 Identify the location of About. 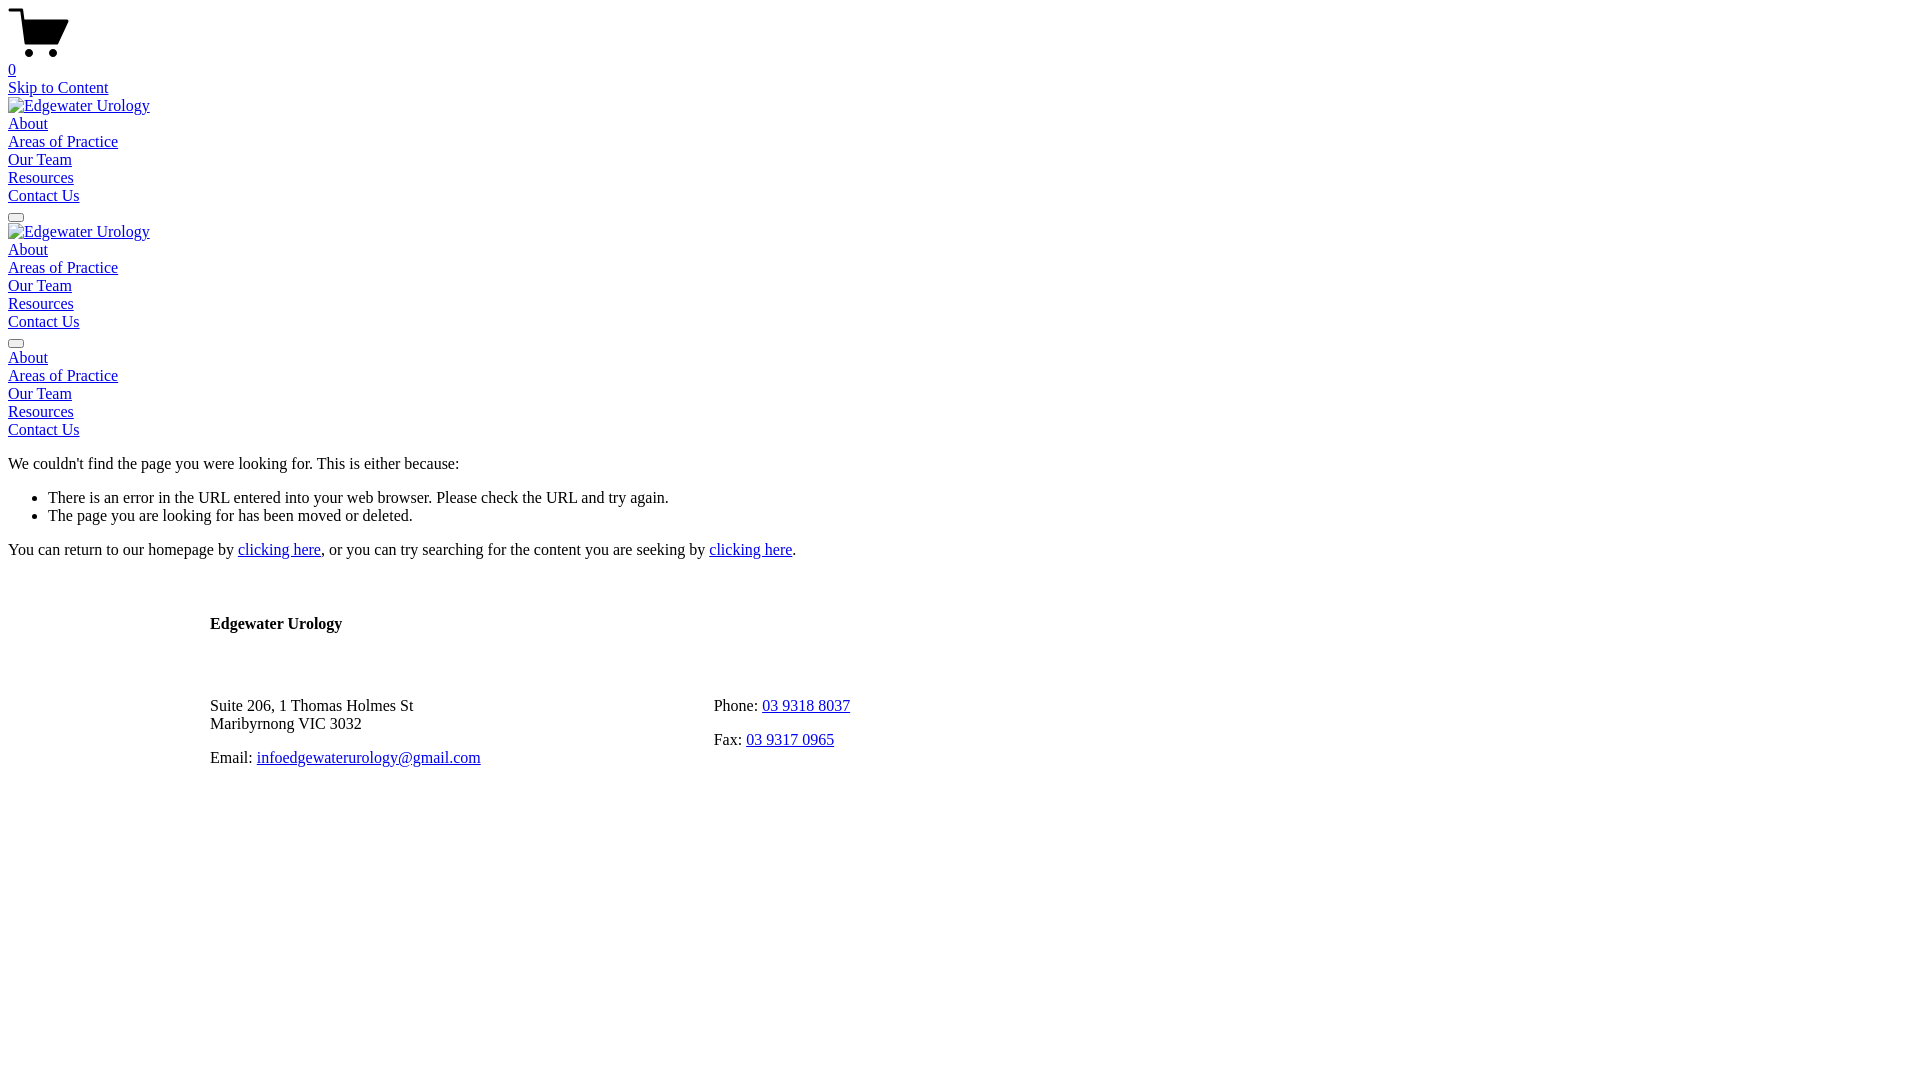
(28, 124).